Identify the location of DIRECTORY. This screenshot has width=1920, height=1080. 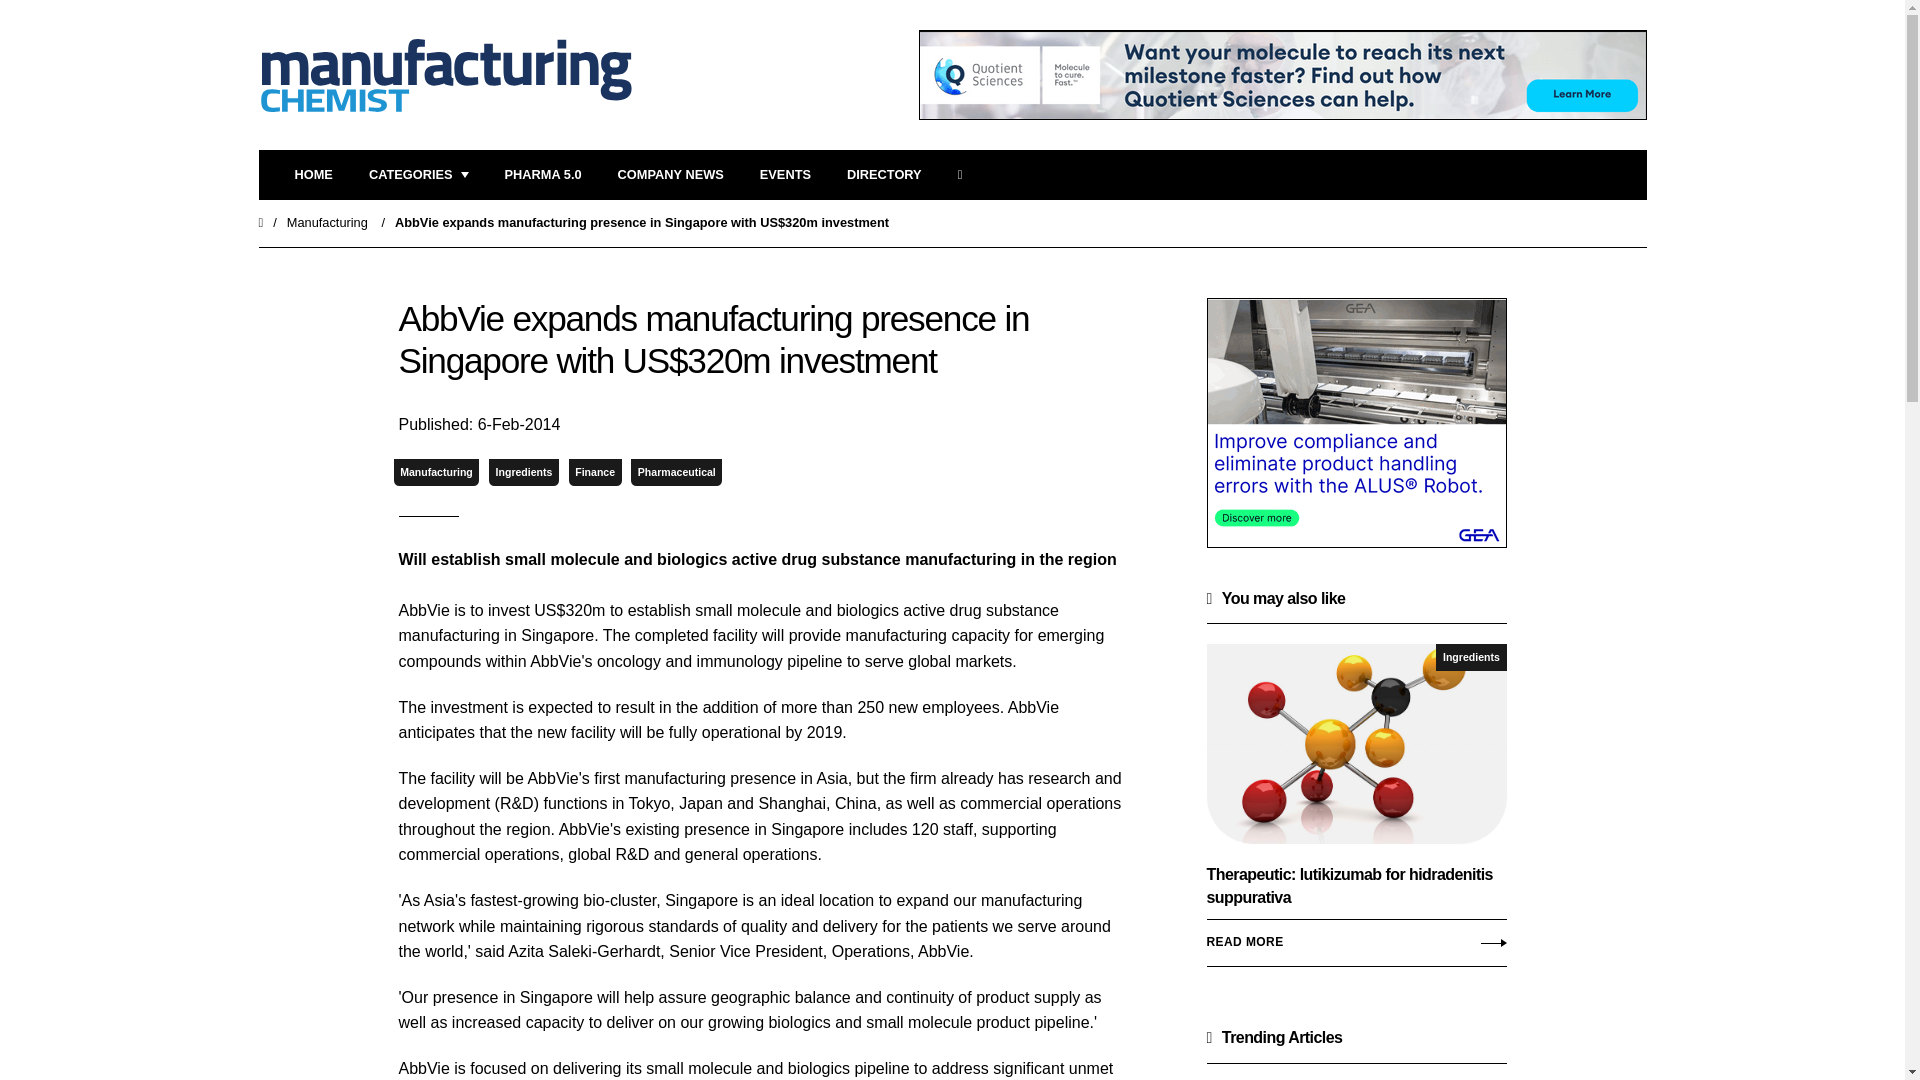
(884, 175).